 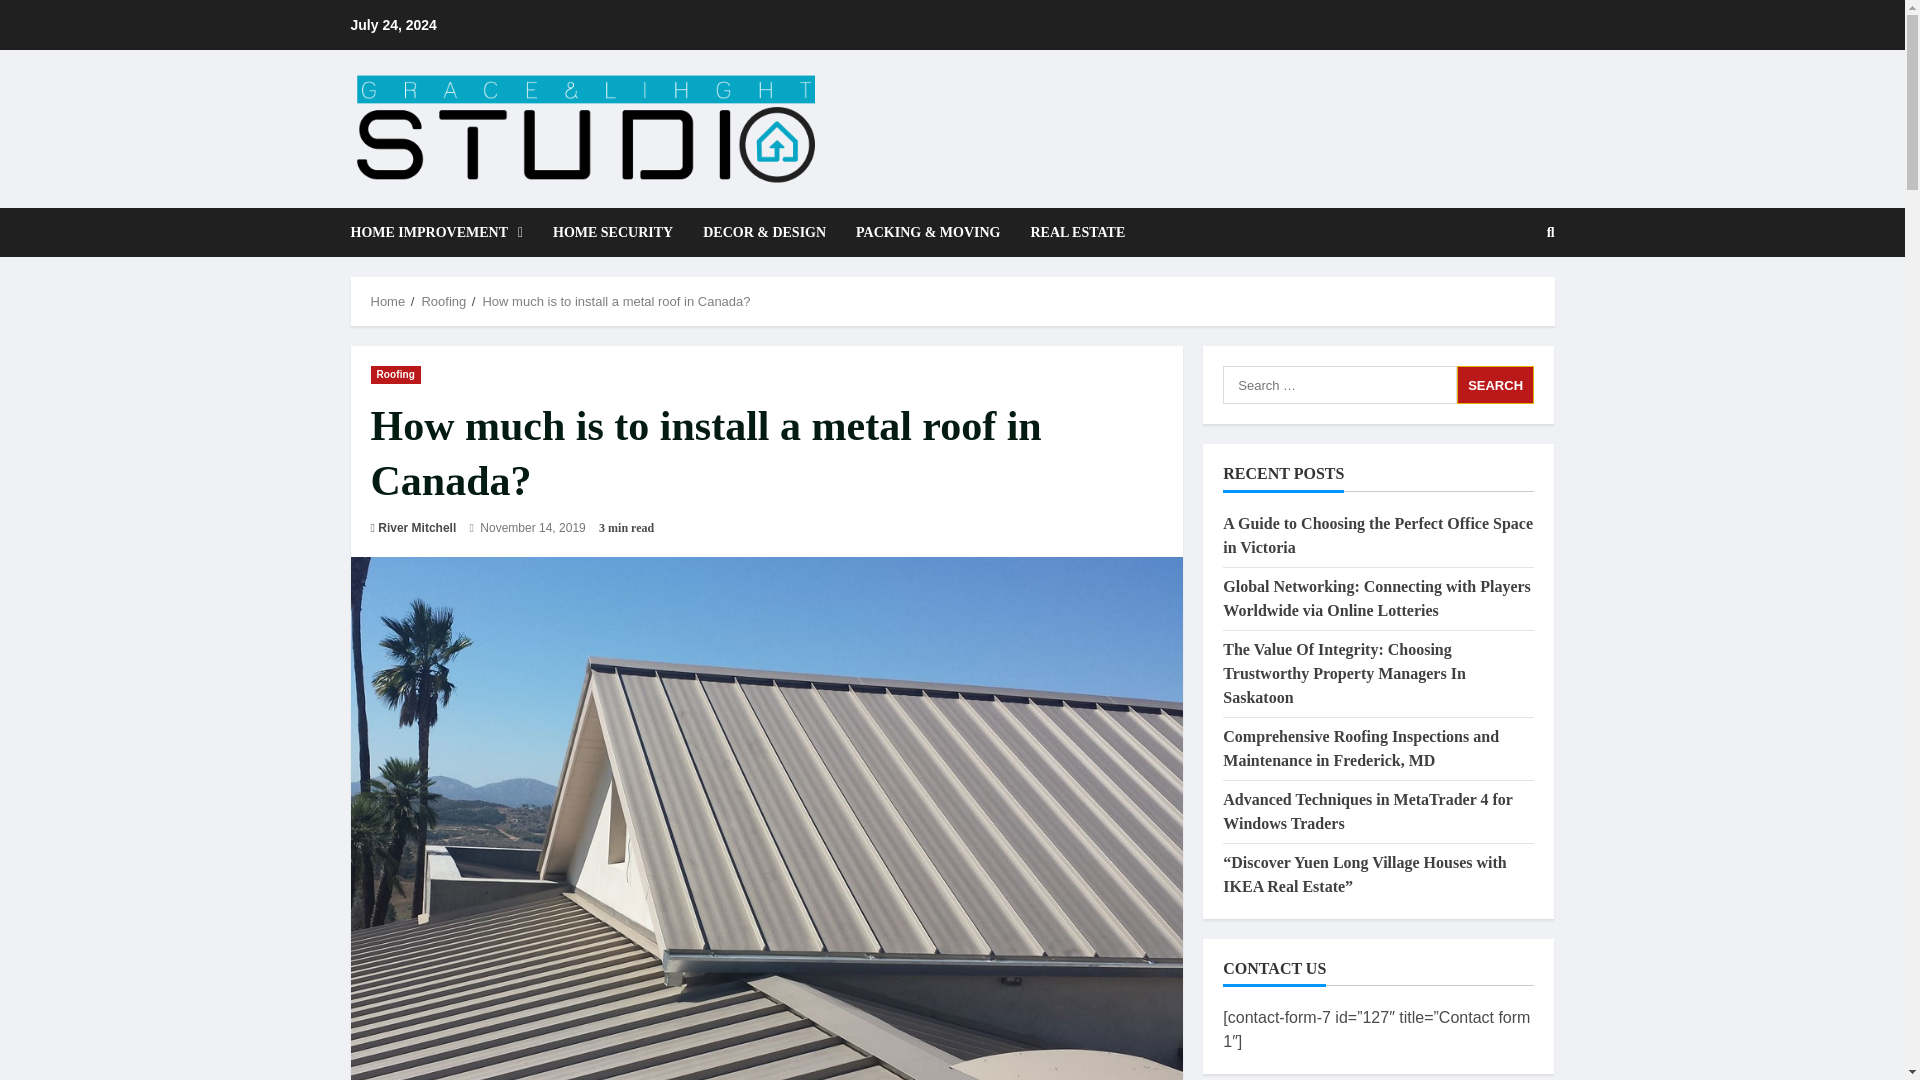 I want to click on Roofing, so click(x=395, y=375).